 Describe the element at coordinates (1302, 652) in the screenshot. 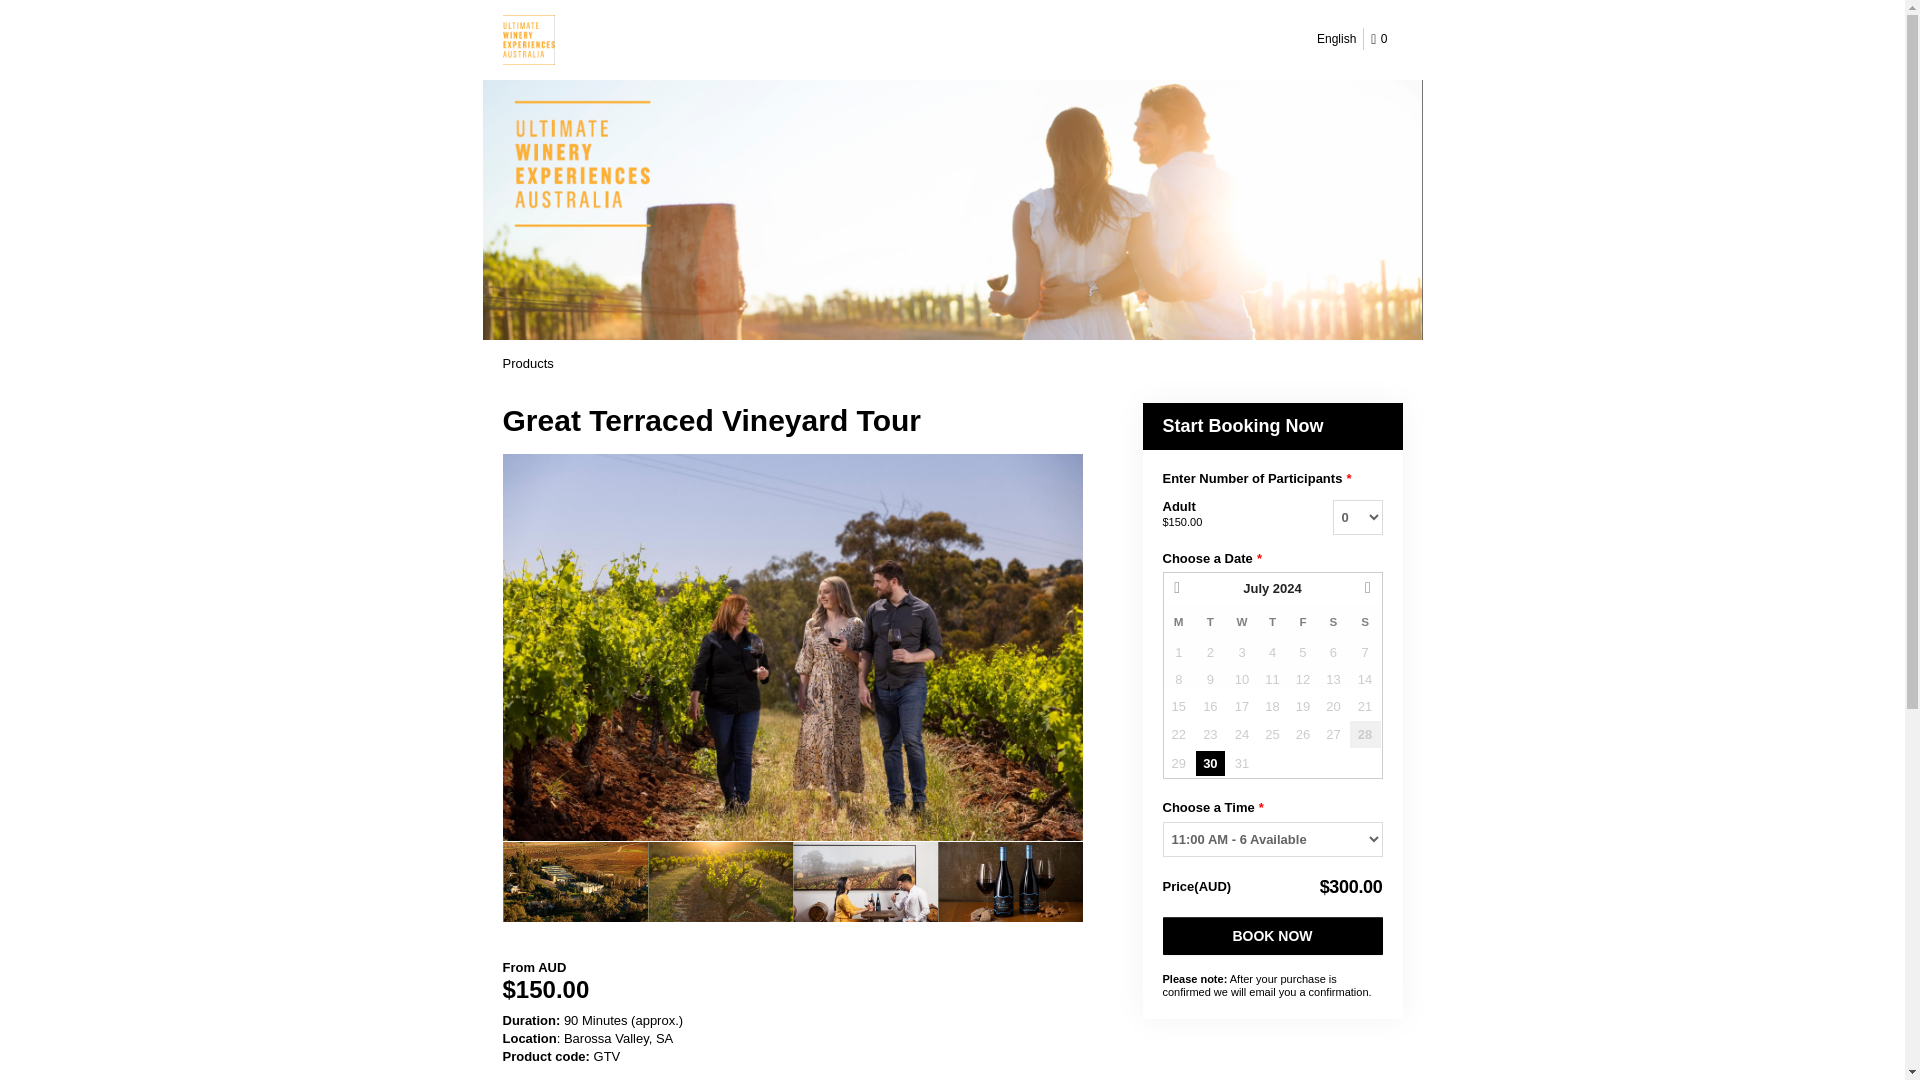

I see `Not available` at that location.